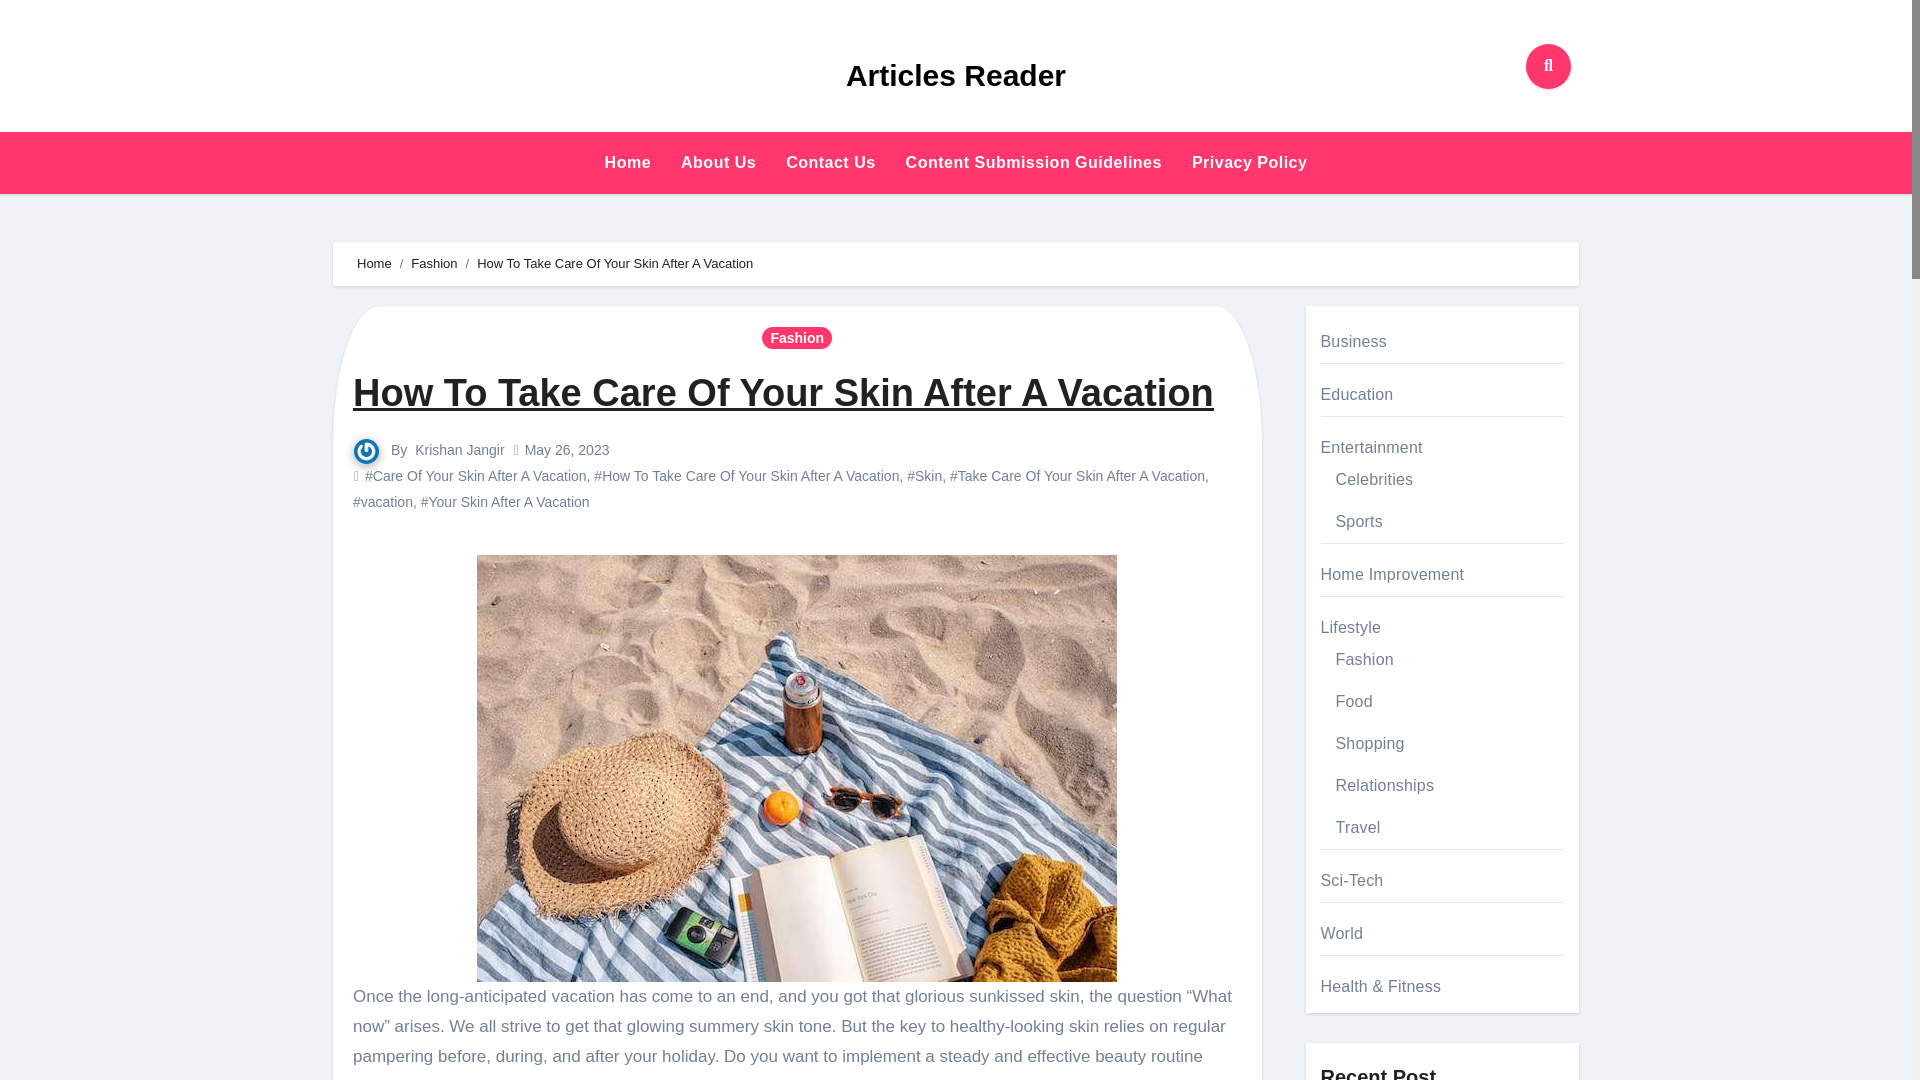 Image resolution: width=1920 pixels, height=1080 pixels. What do you see at coordinates (718, 162) in the screenshot?
I see `About Us` at bounding box center [718, 162].